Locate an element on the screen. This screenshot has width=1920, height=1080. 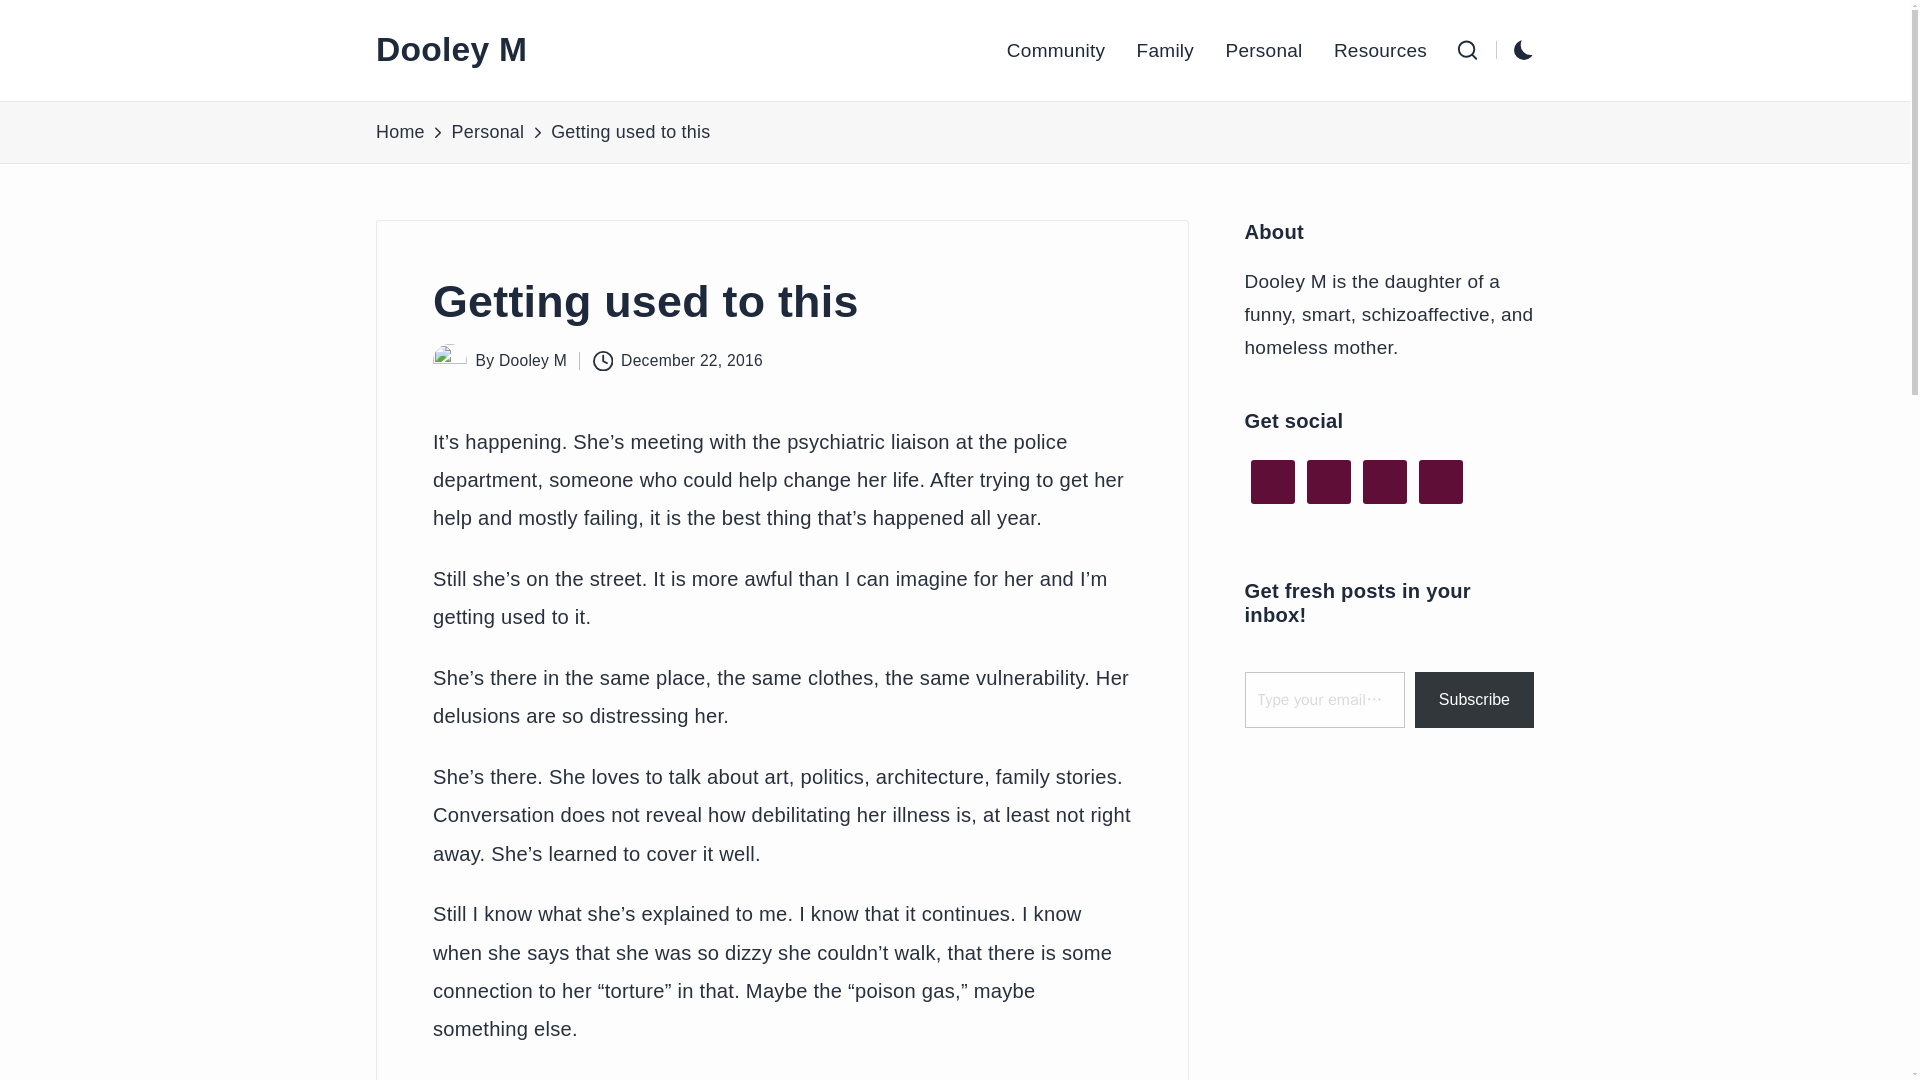
View all posts by Dooley M is located at coordinates (532, 360).